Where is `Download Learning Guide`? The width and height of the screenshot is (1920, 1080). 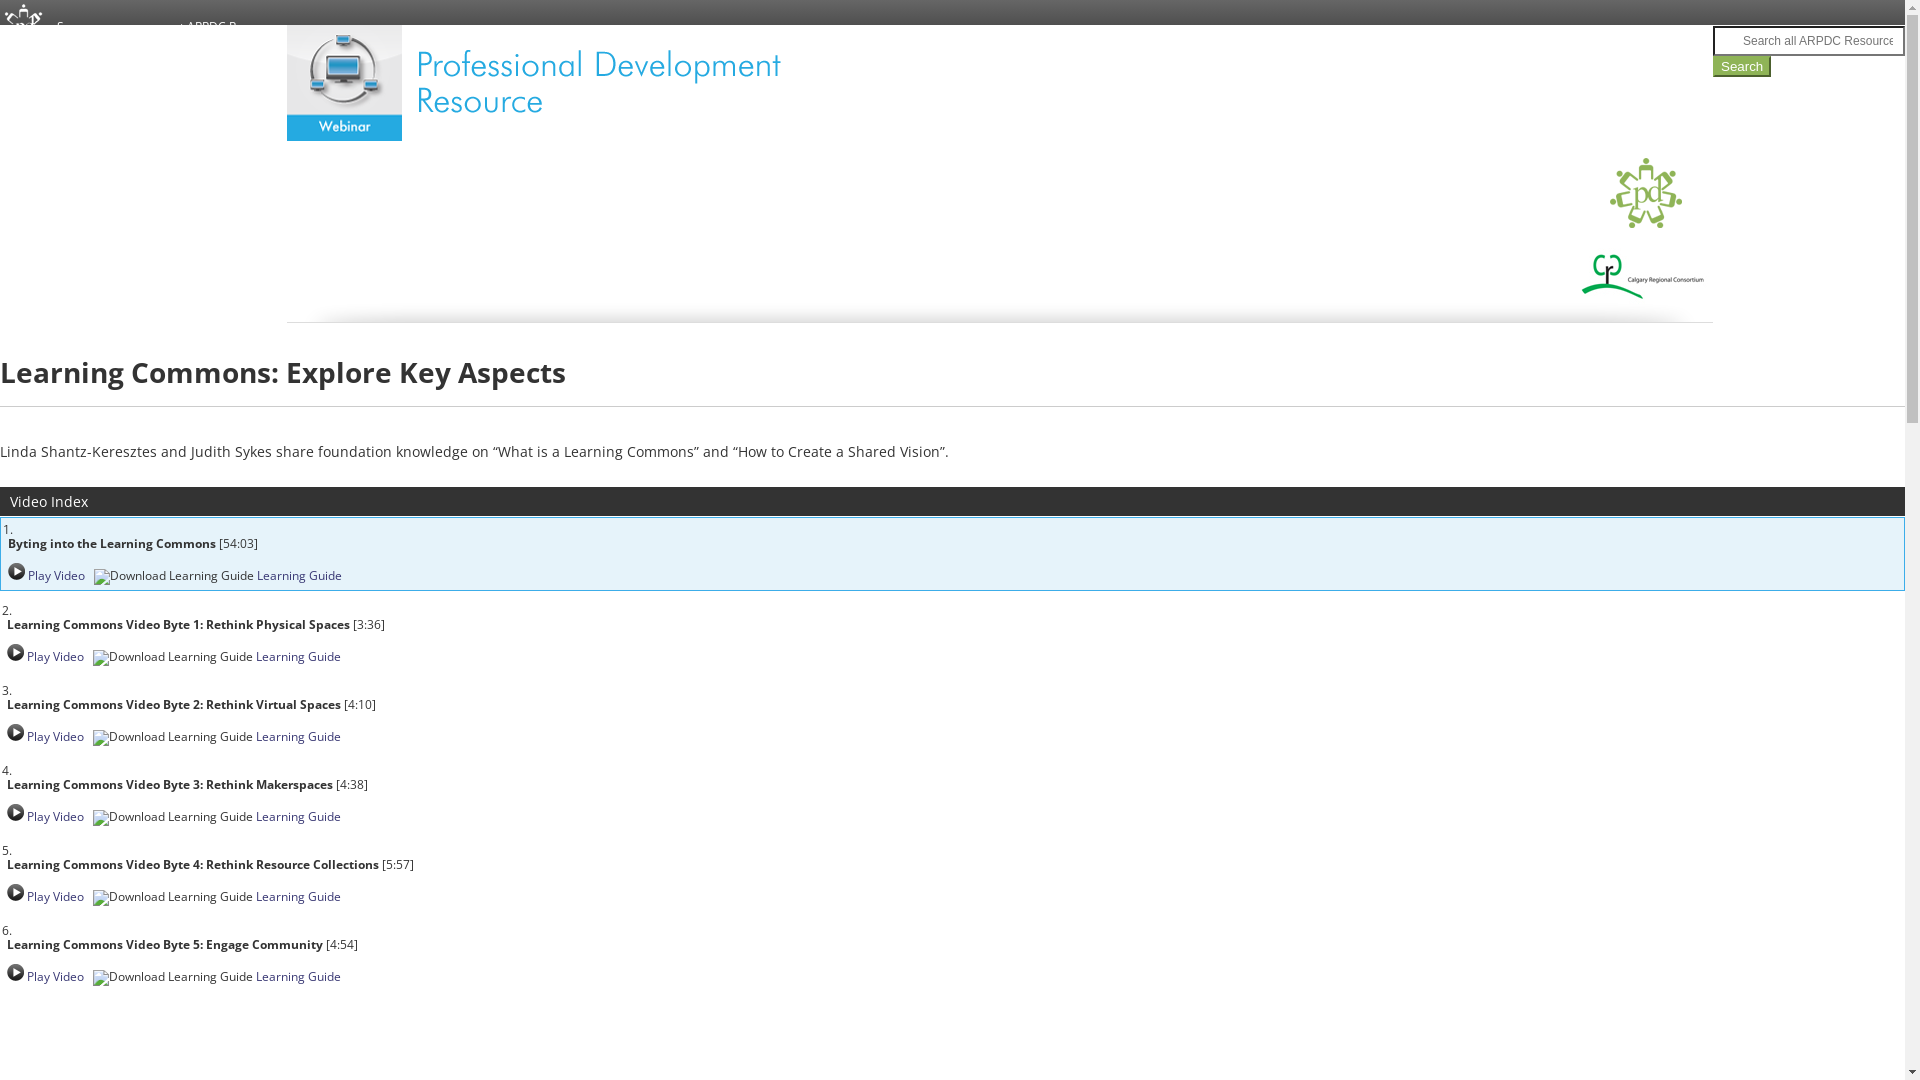 Download Learning Guide is located at coordinates (173, 818).